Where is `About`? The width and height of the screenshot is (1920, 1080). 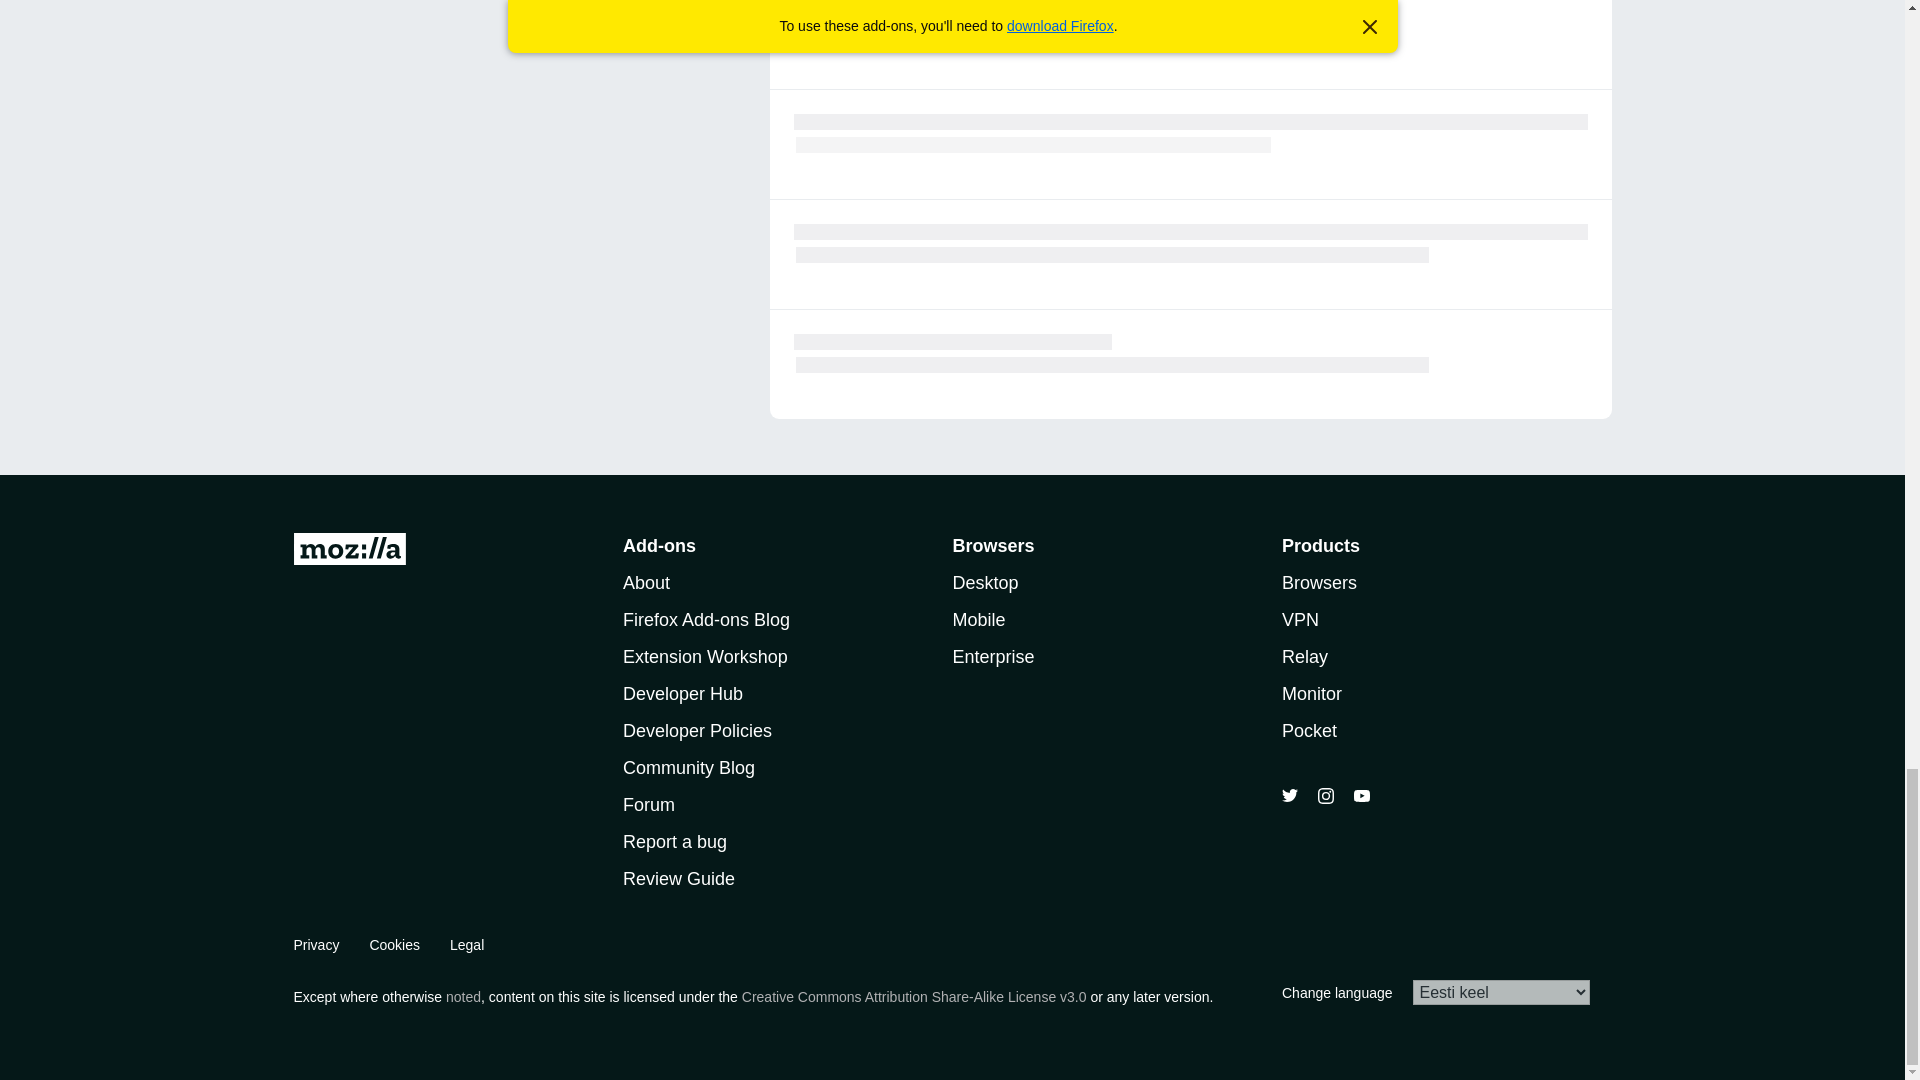
About is located at coordinates (646, 582).